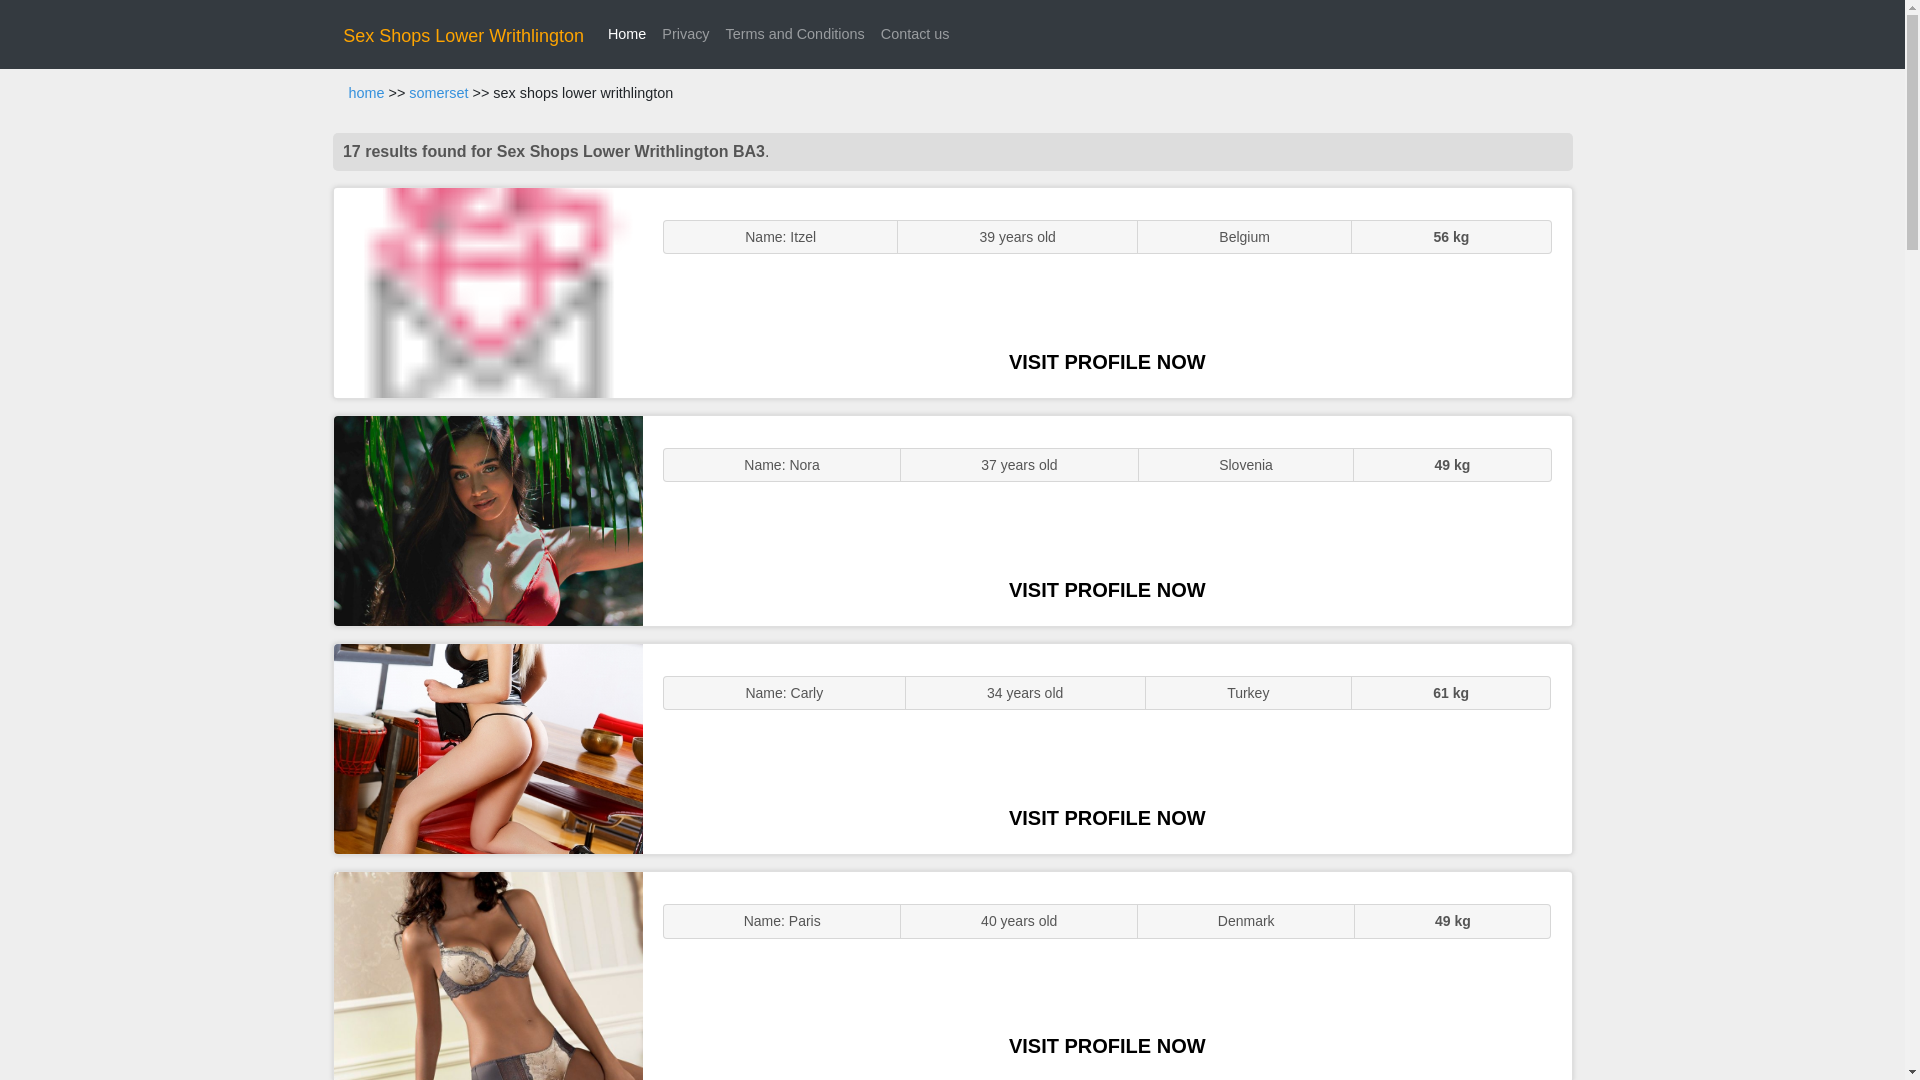 Image resolution: width=1920 pixels, height=1080 pixels. I want to click on somerset, so click(438, 93).